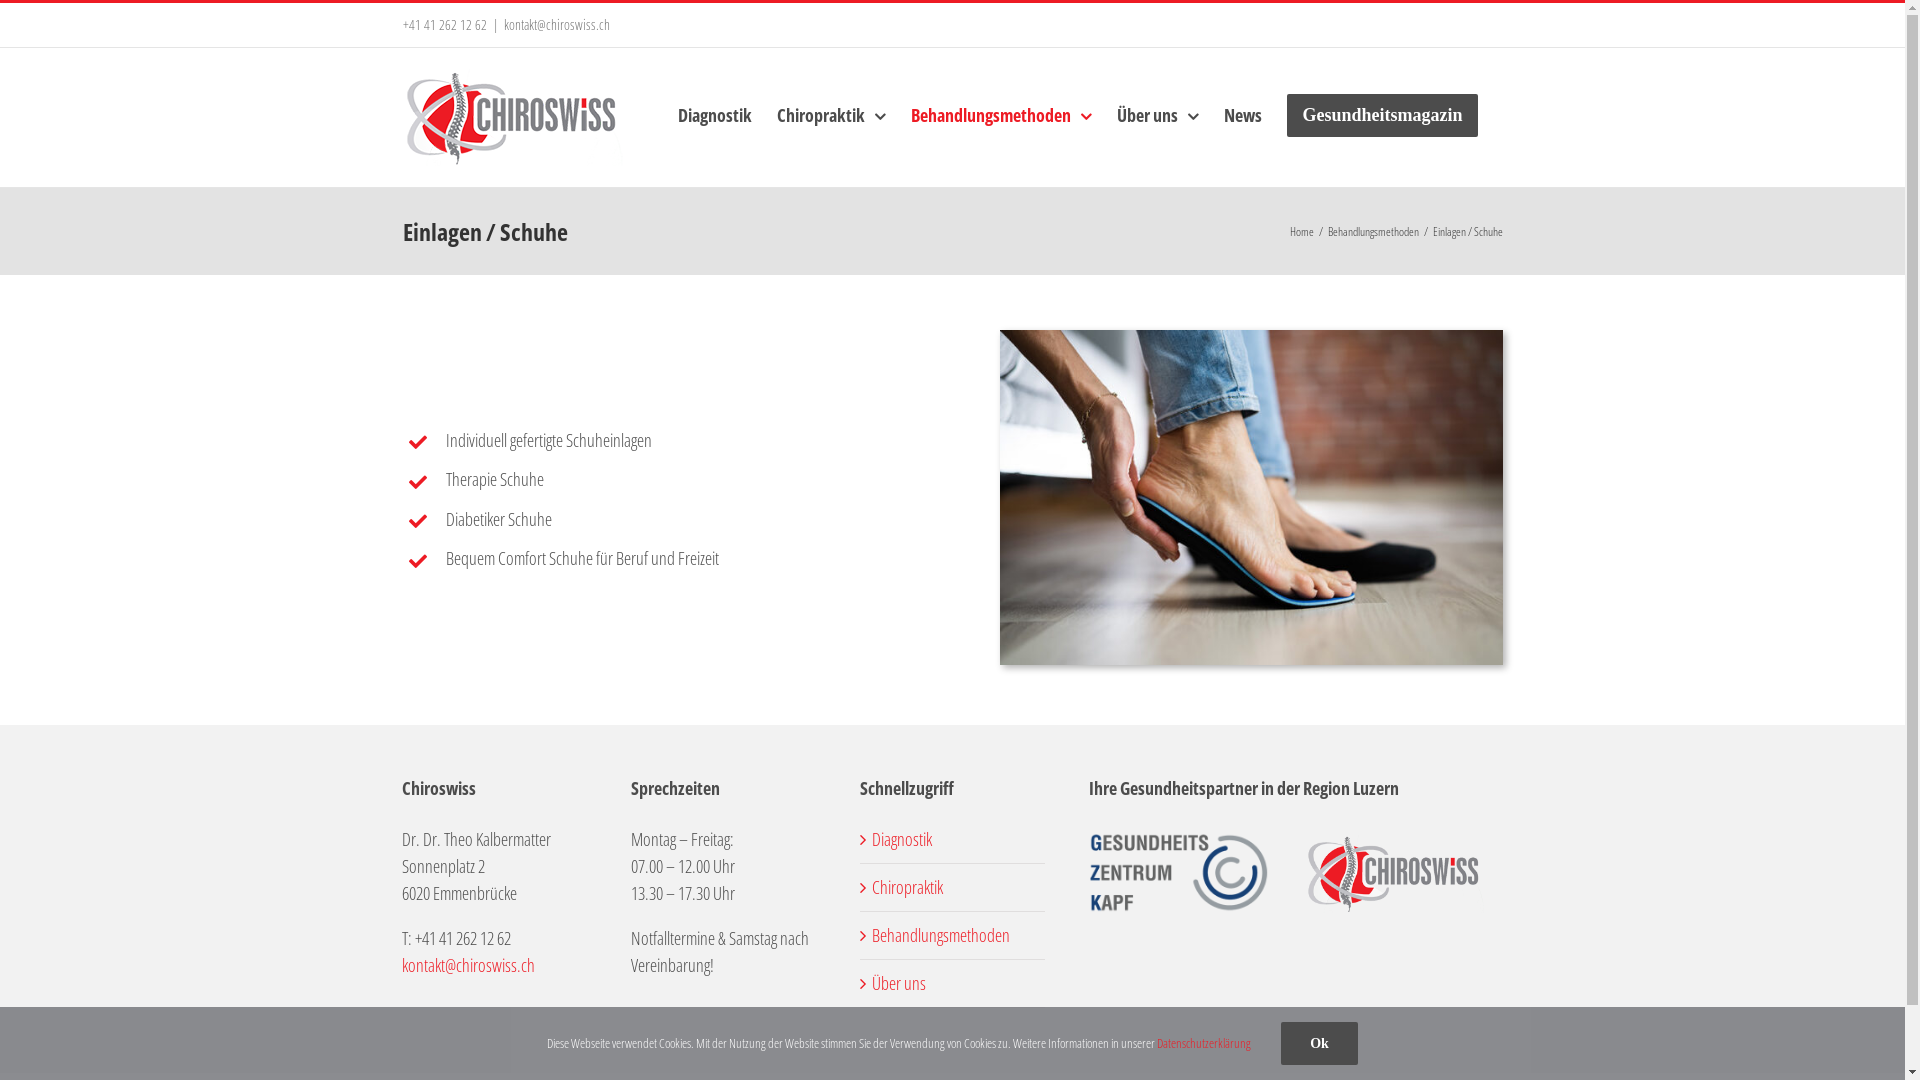  Describe the element at coordinates (715, 115) in the screenshot. I see `Diagnostik` at that location.